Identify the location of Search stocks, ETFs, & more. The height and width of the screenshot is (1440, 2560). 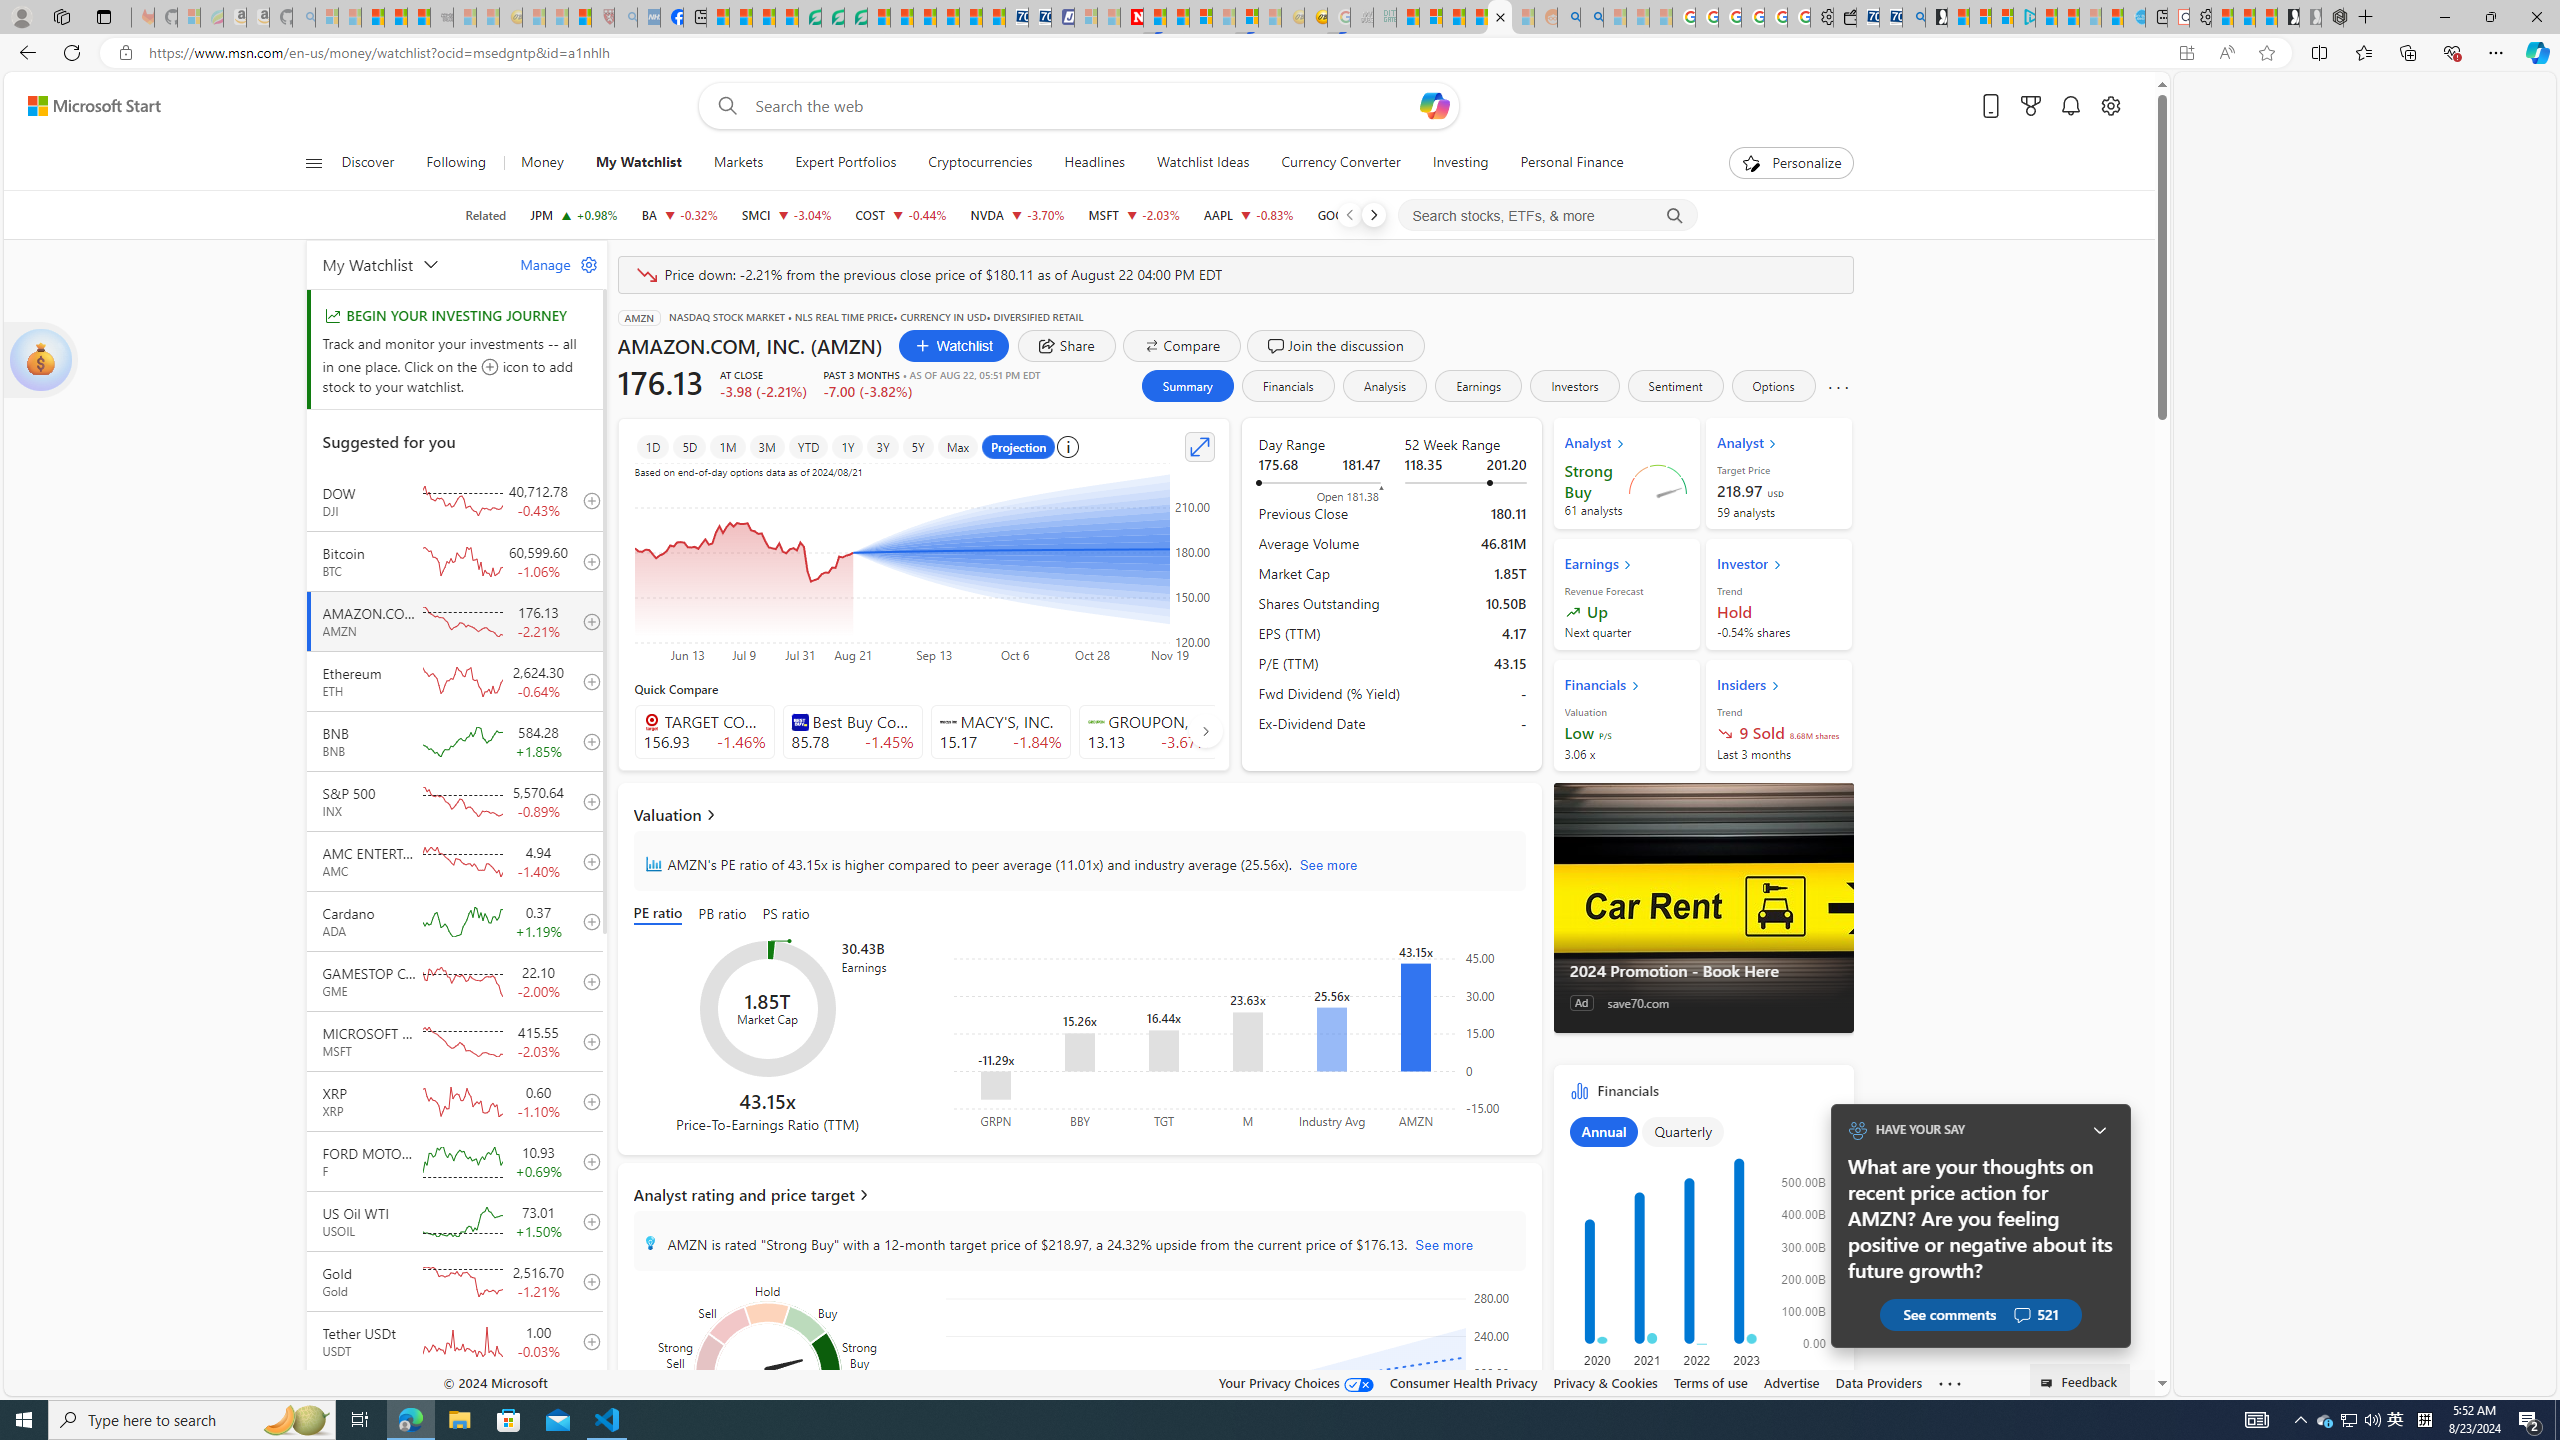
(1548, 216).